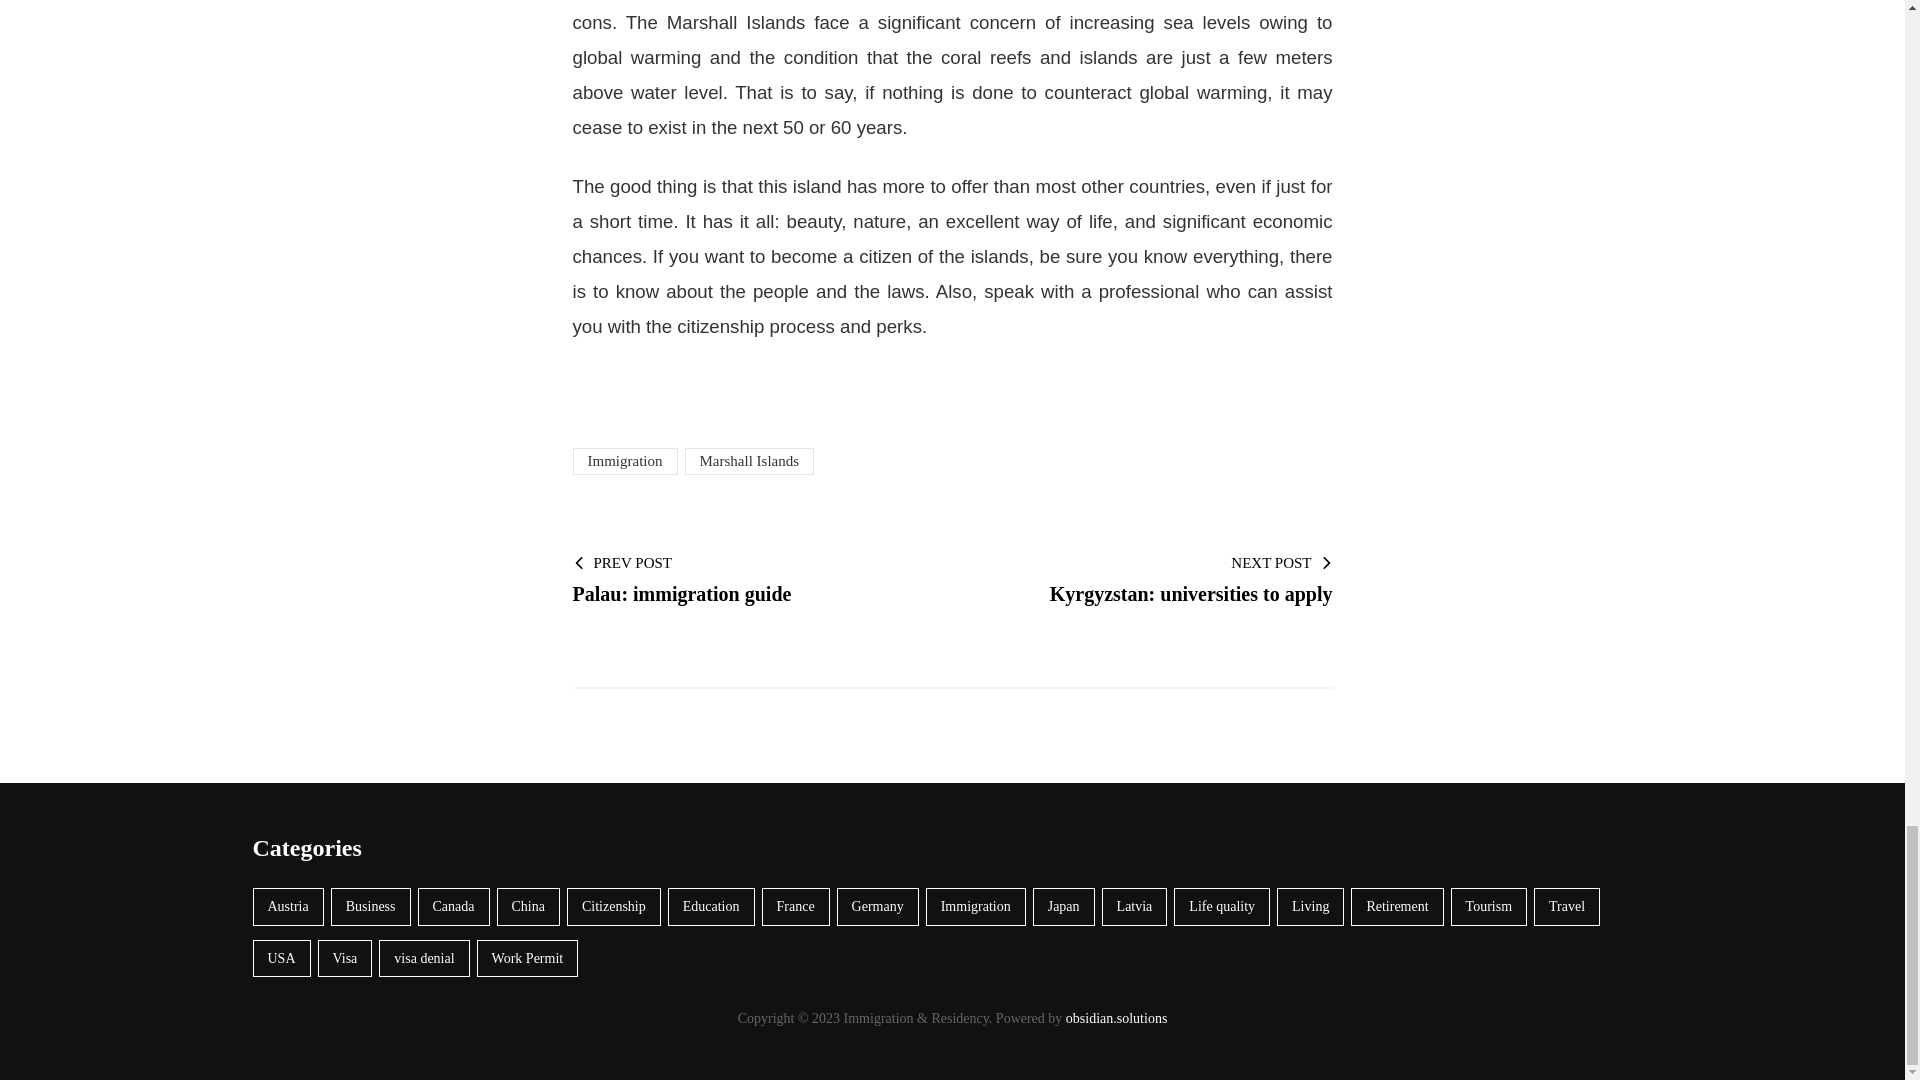 This screenshot has width=1920, height=1080. What do you see at coordinates (528, 958) in the screenshot?
I see `Work Permit` at bounding box center [528, 958].